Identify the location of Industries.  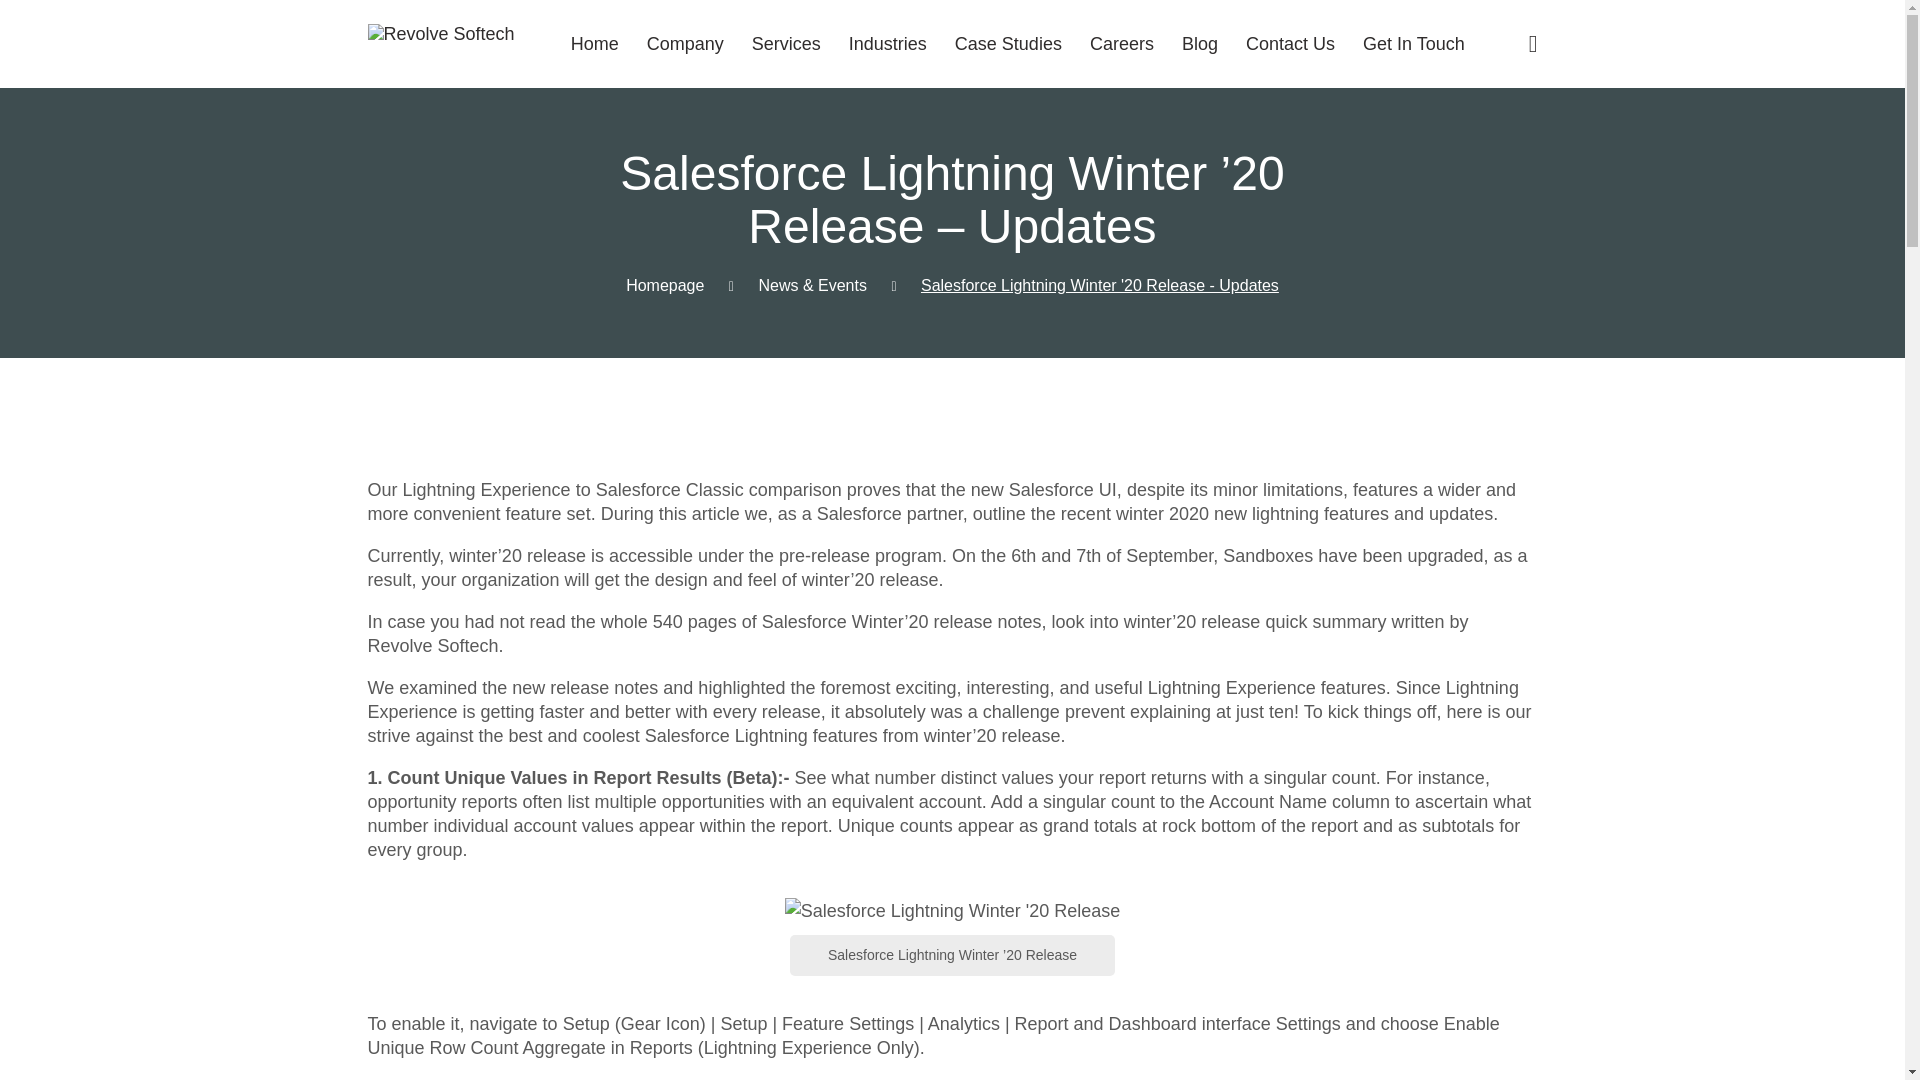
(888, 43).